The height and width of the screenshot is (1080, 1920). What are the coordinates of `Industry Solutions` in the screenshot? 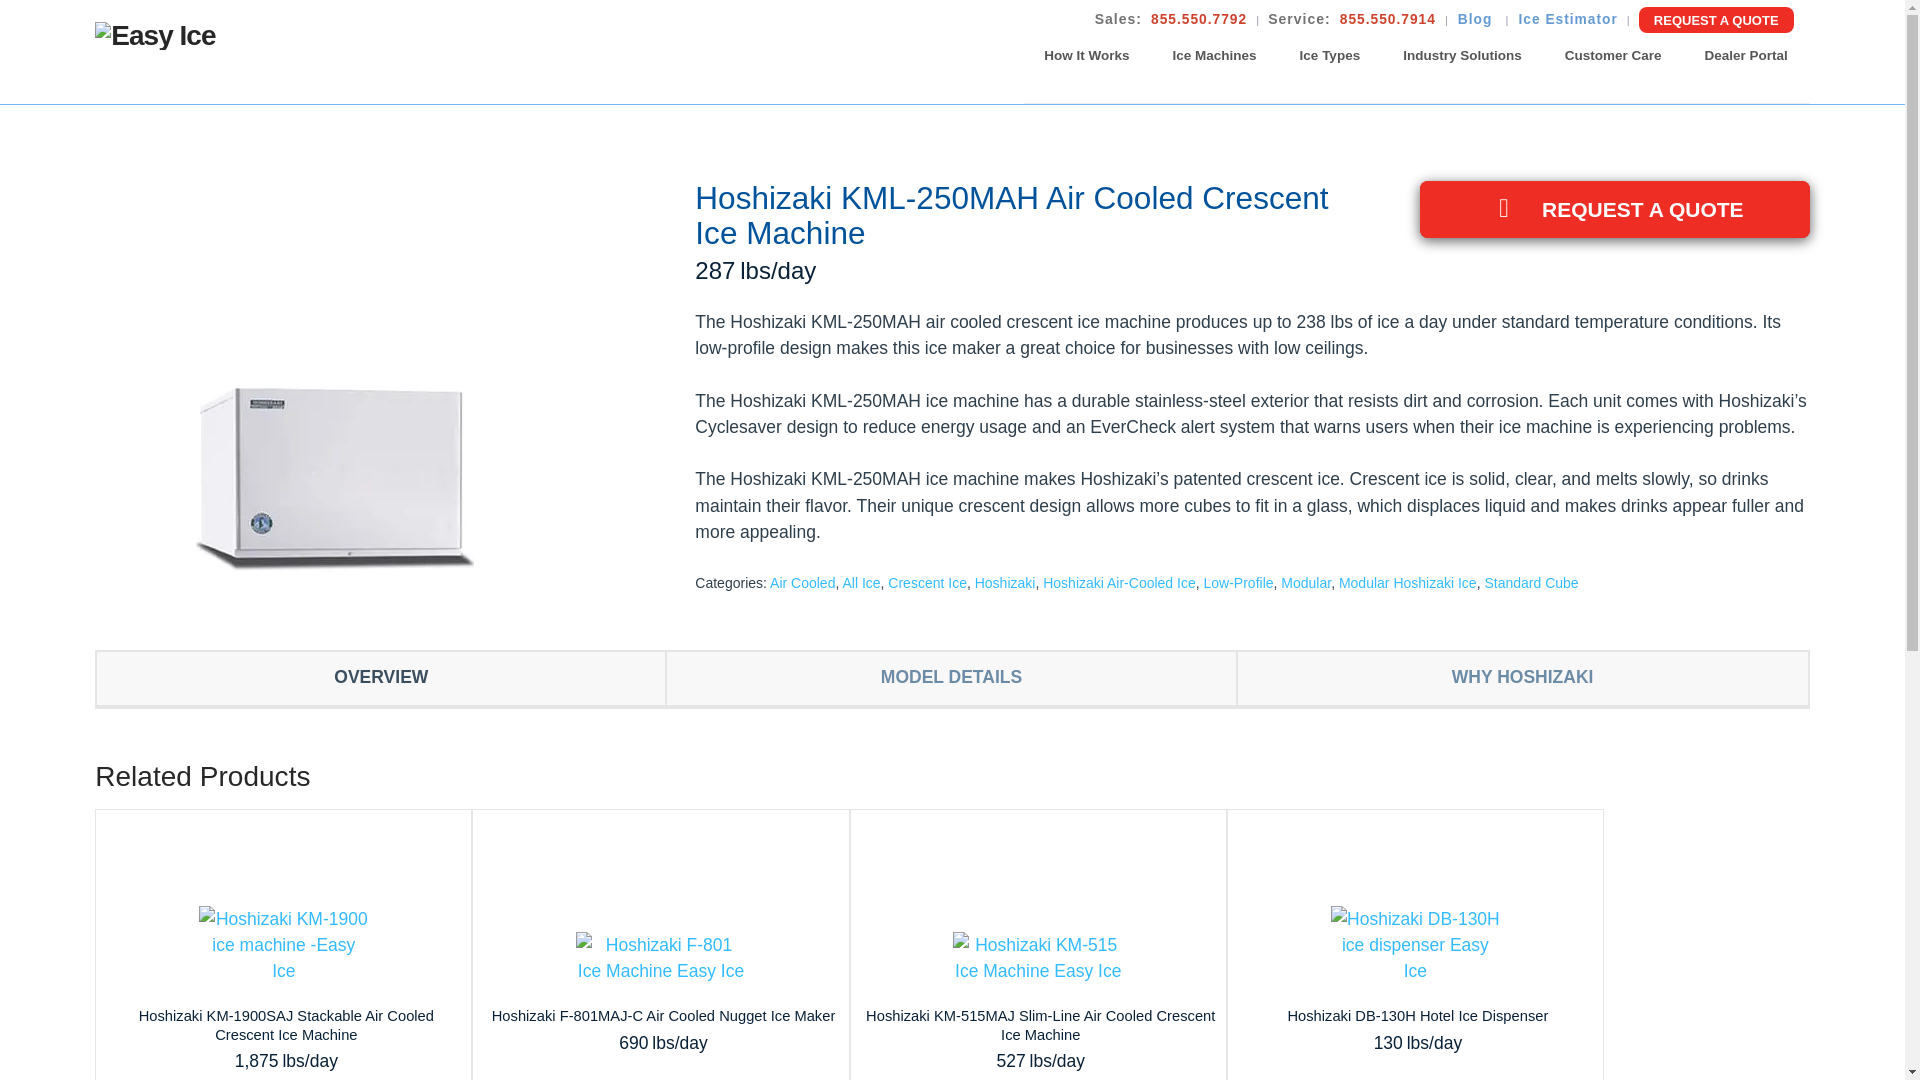 It's located at (1462, 56).